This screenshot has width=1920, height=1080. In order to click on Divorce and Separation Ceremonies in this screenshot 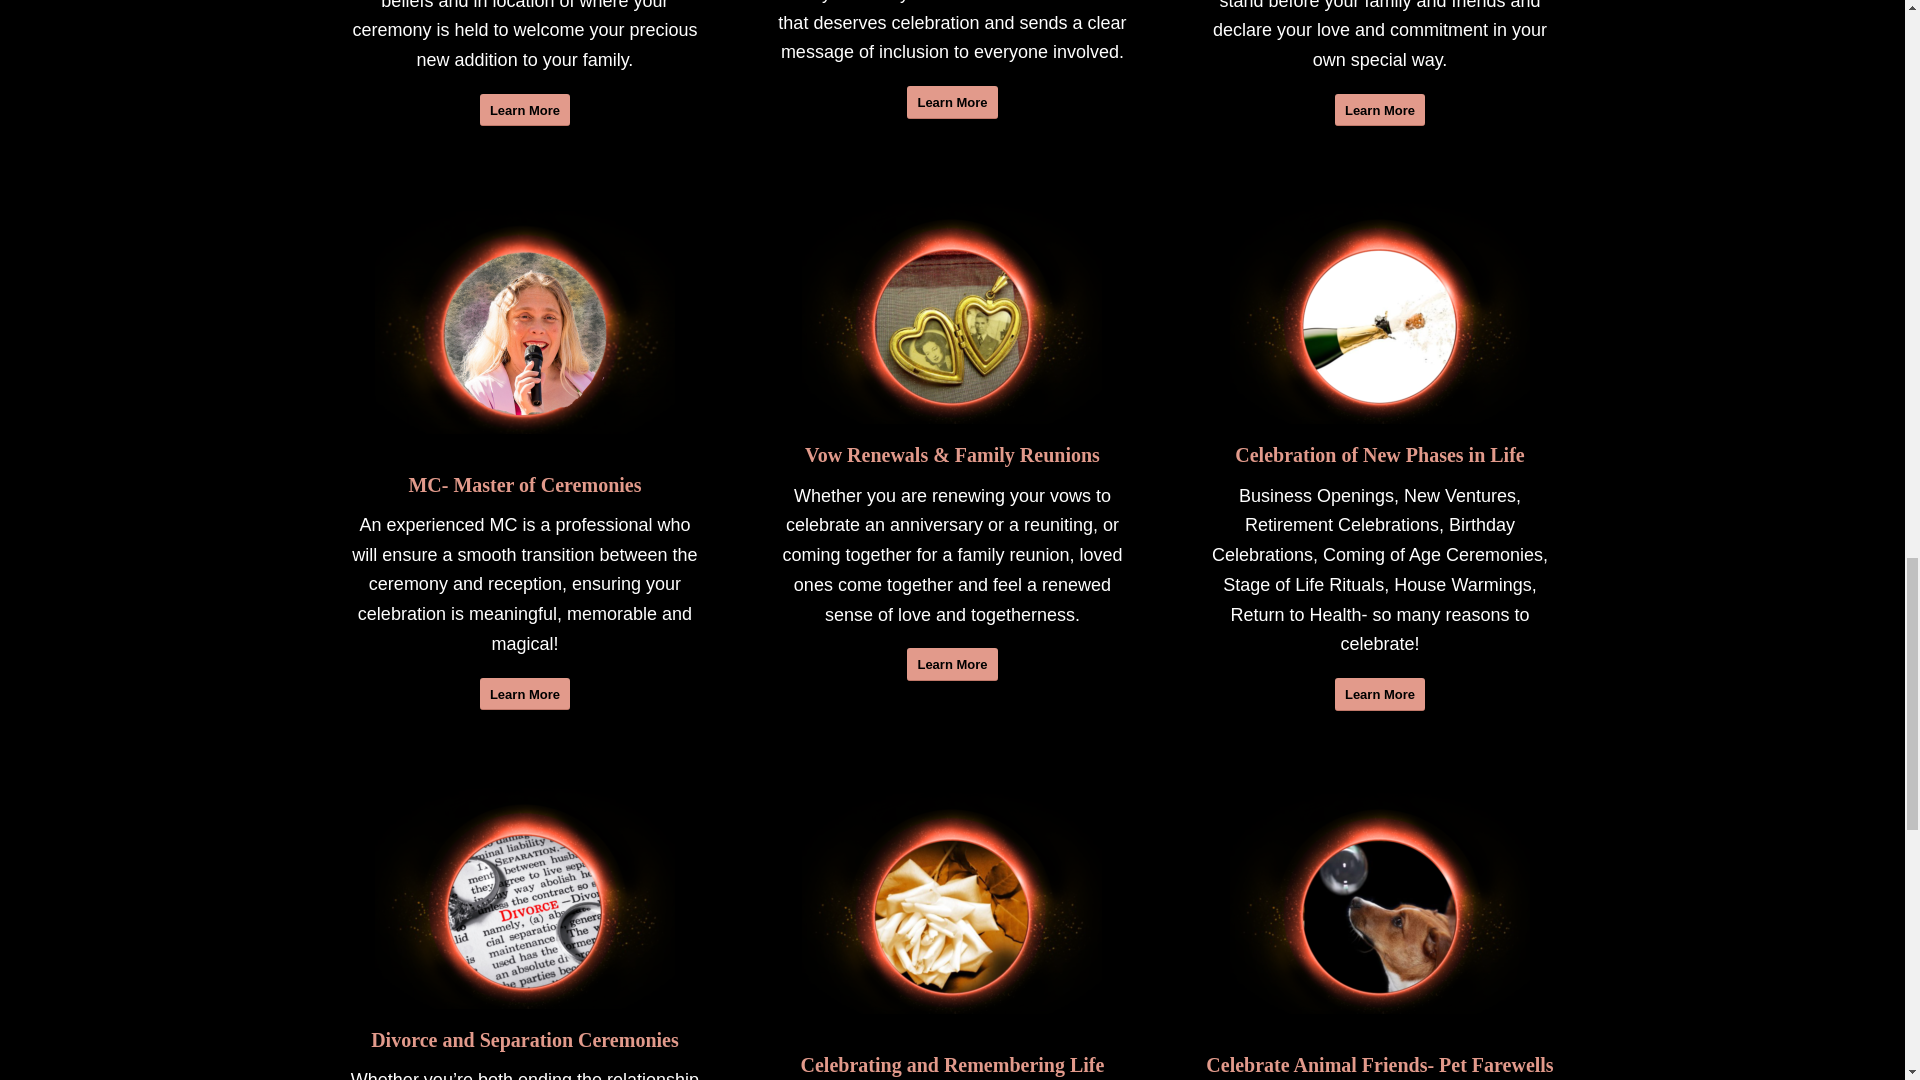, I will do `click(524, 1040)`.